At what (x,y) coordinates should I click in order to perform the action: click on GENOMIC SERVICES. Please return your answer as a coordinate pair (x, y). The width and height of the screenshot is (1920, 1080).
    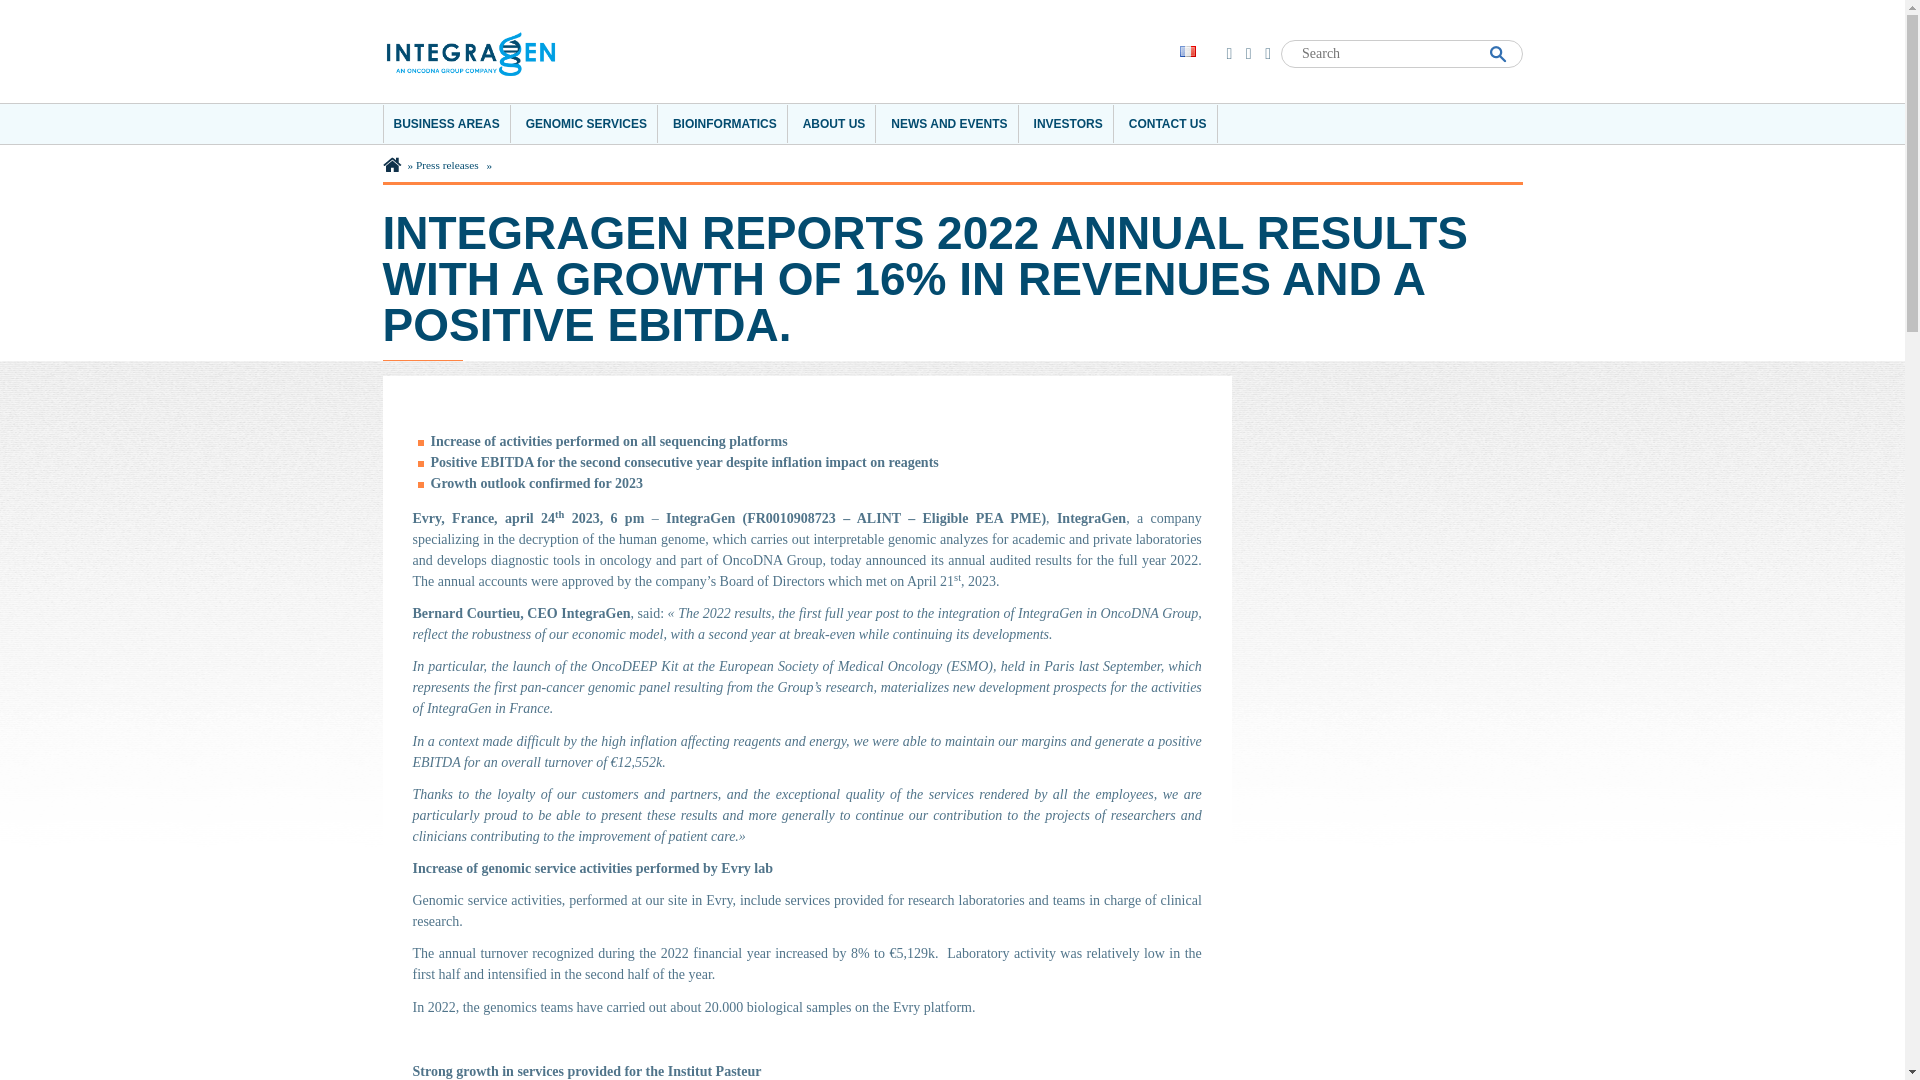
    Looking at the image, I should click on (587, 123).